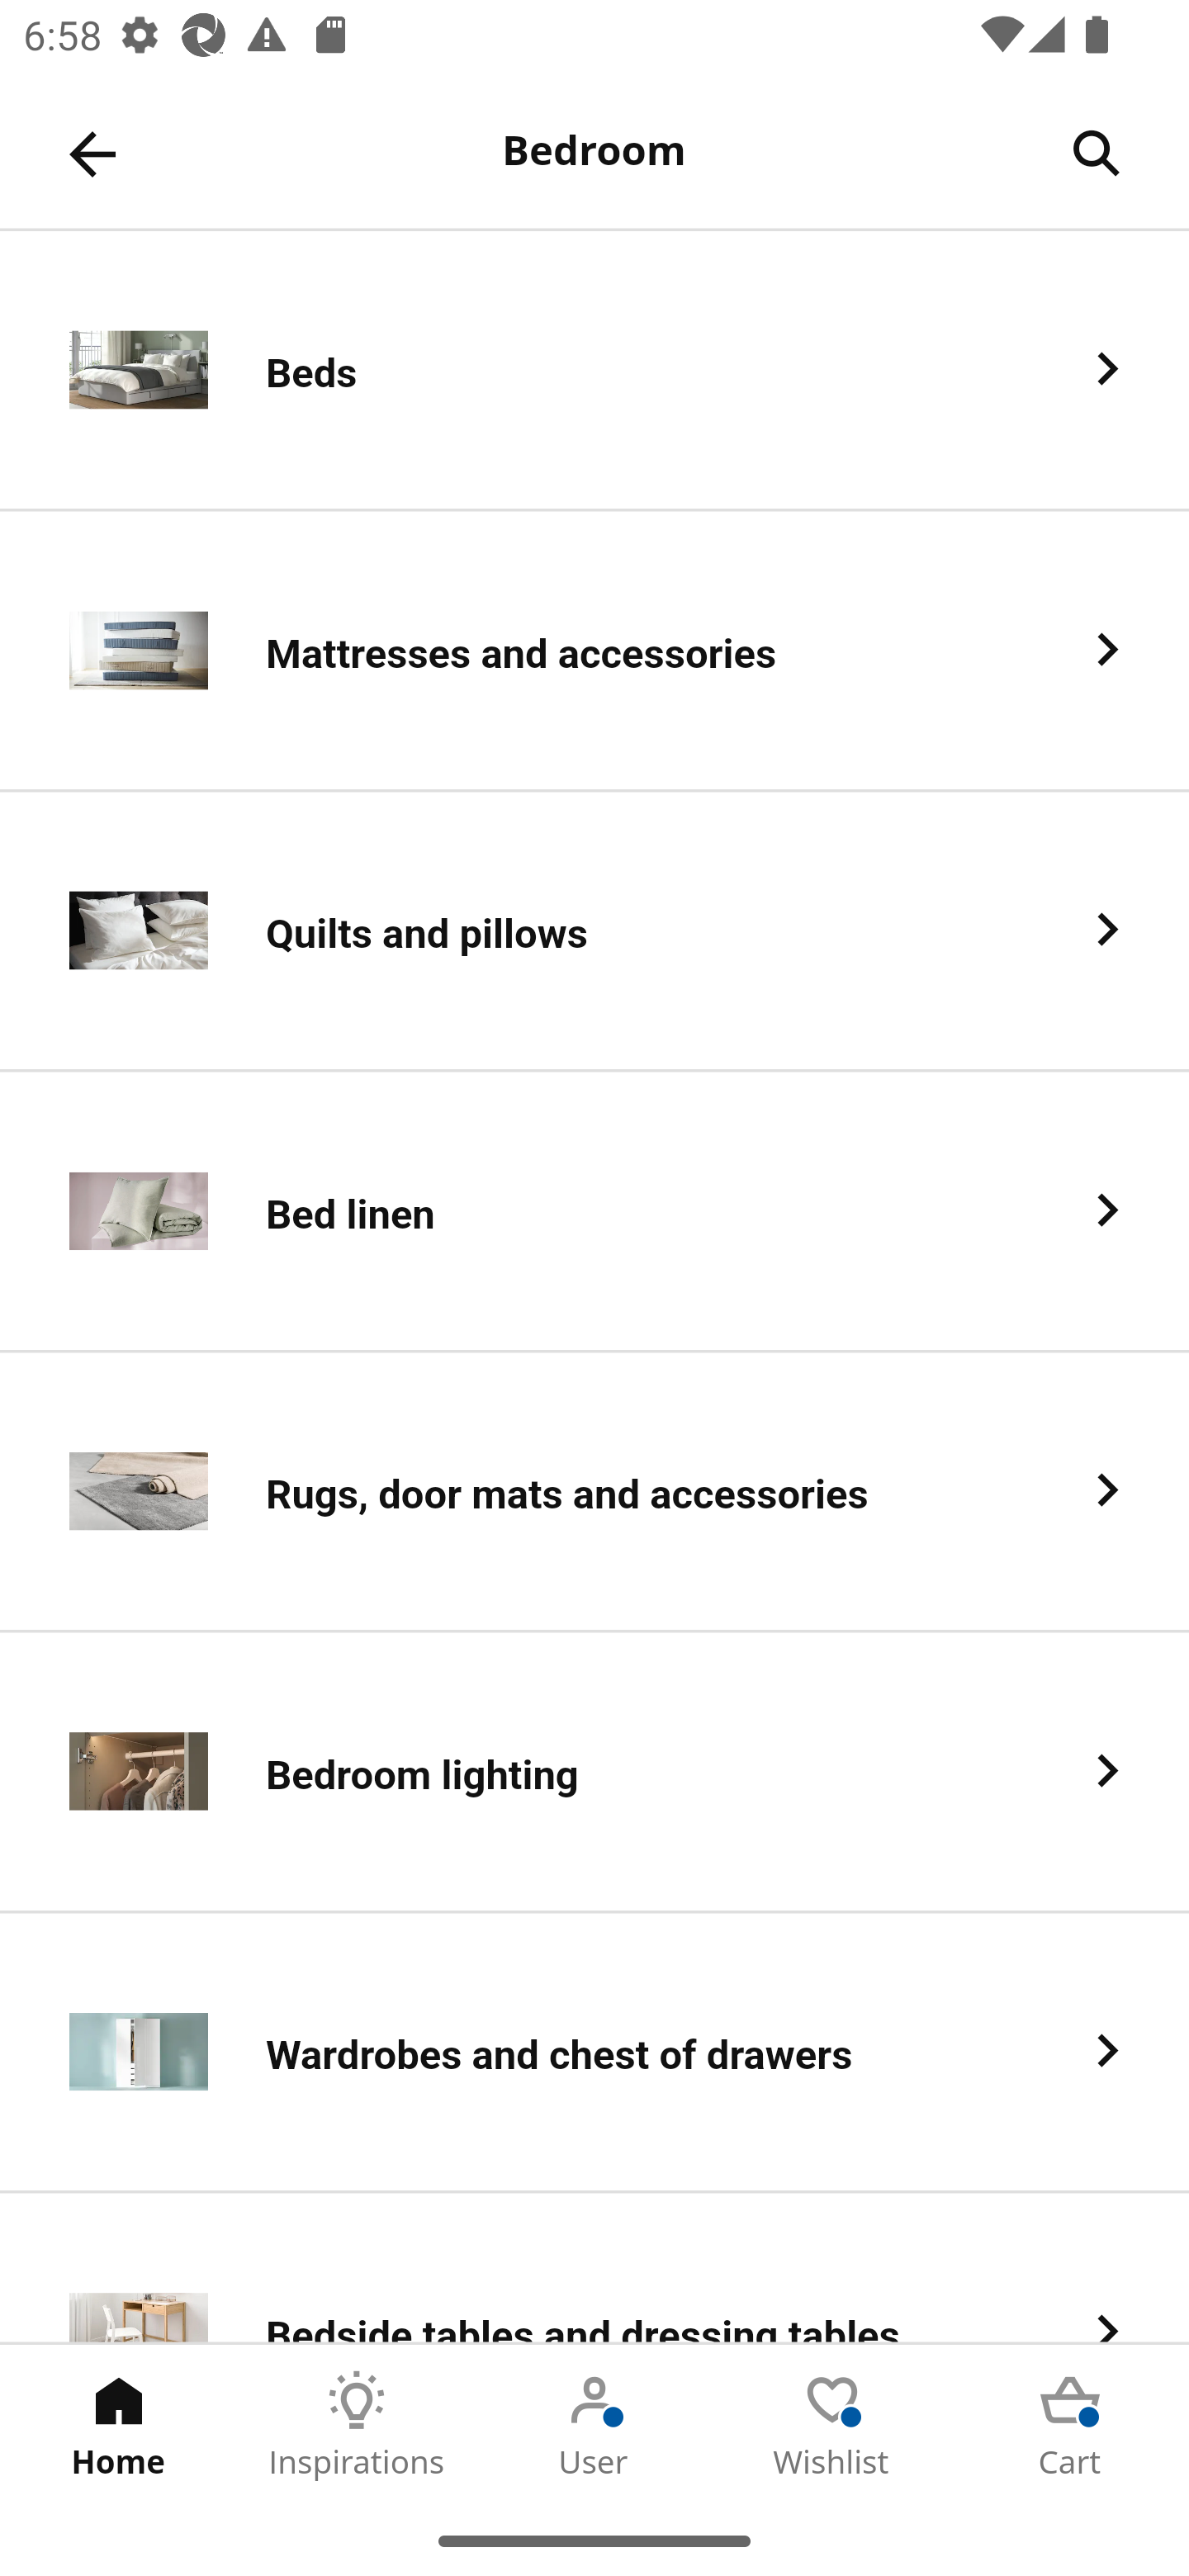  I want to click on Wishlist
Tab 4 of 5, so click(832, 2425).